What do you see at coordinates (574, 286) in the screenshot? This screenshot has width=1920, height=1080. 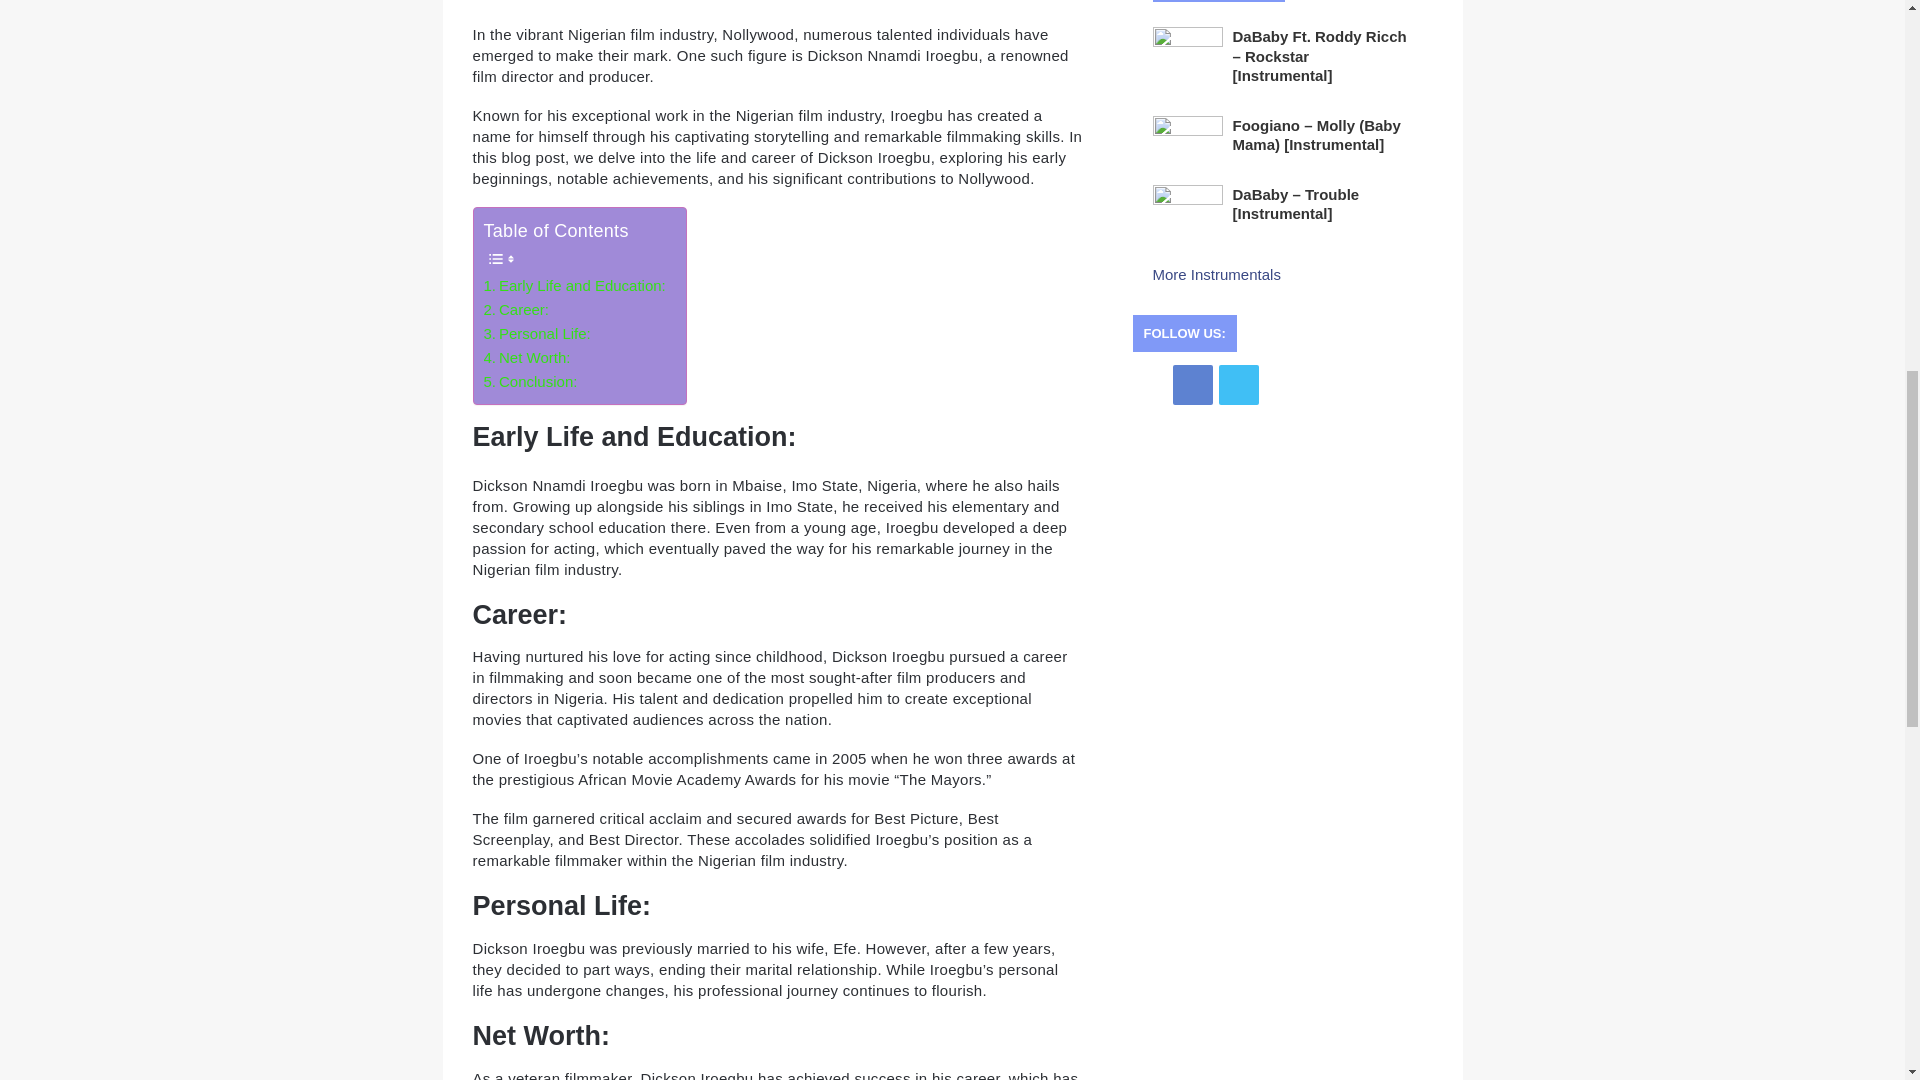 I see `Early Life and Education:` at bounding box center [574, 286].